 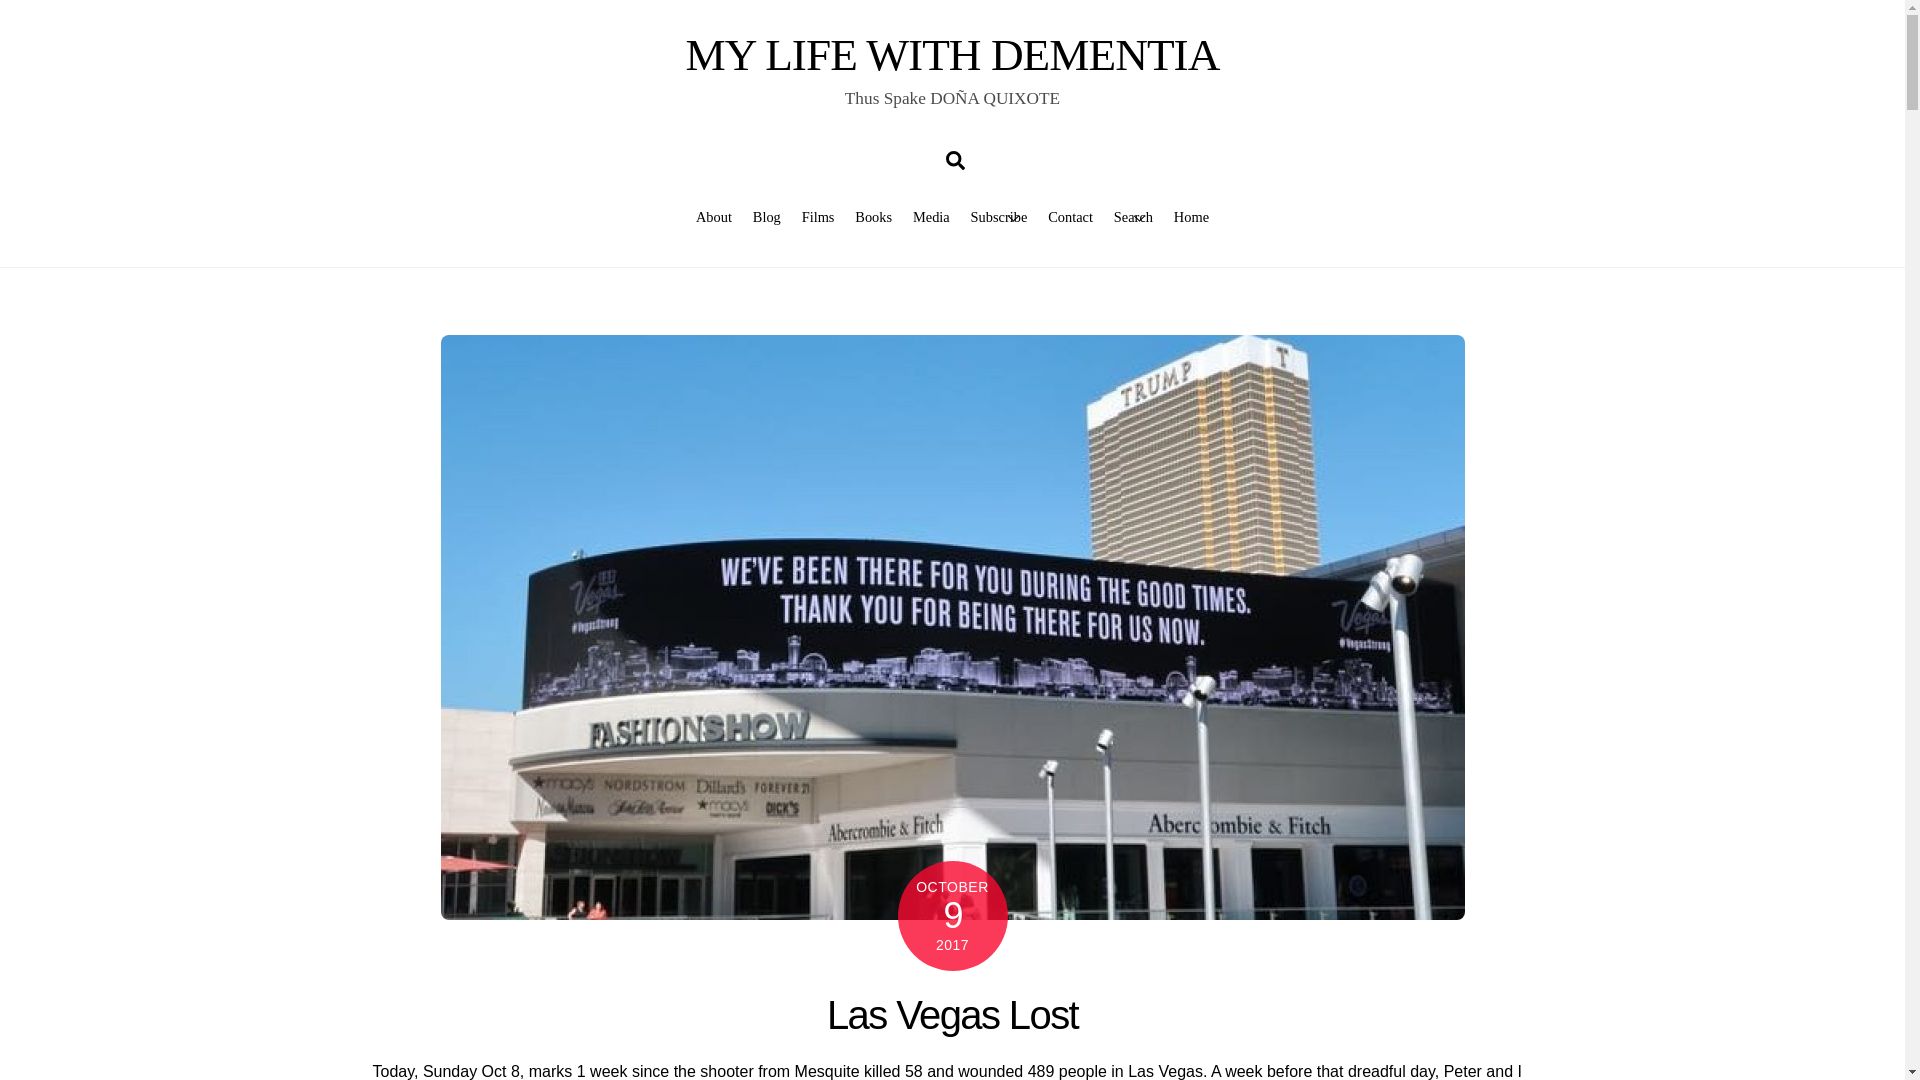 I want to click on Films, so click(x=817, y=216).